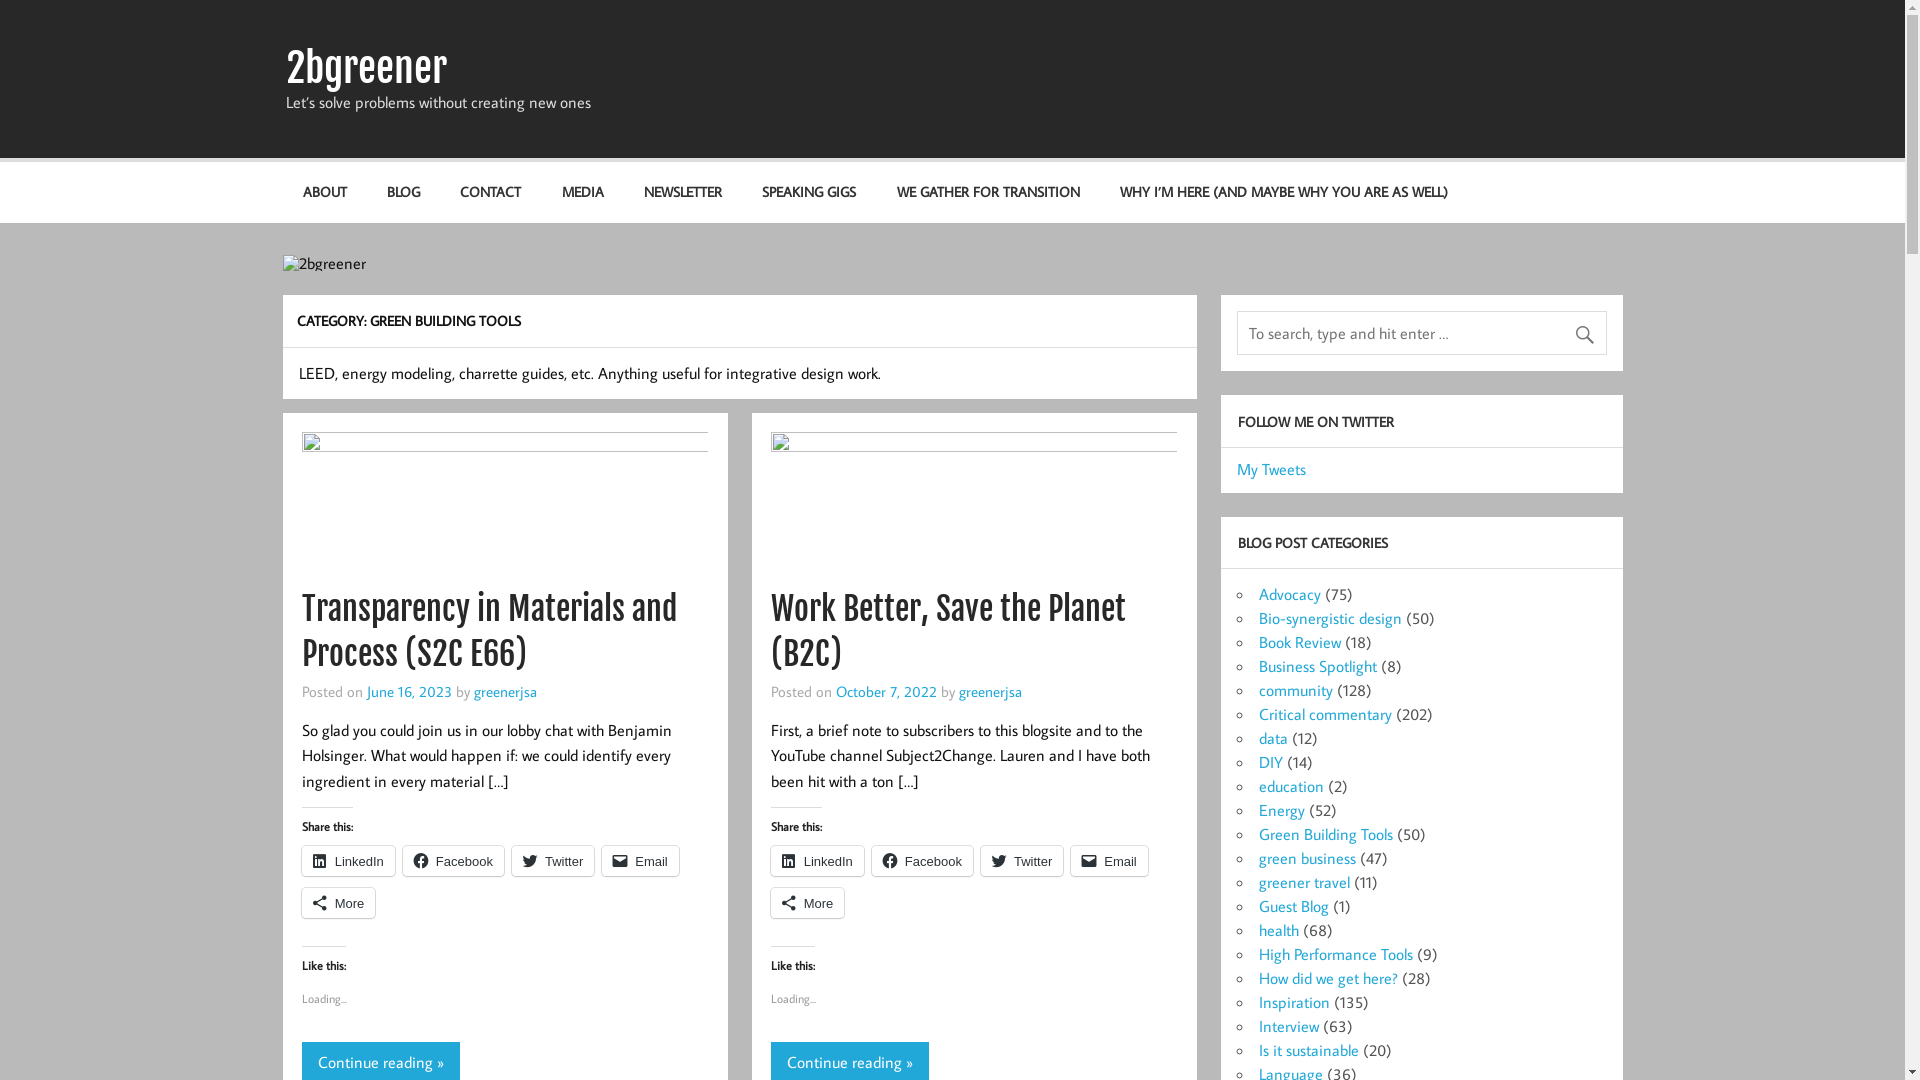 The width and height of the screenshot is (1920, 1080). What do you see at coordinates (990, 691) in the screenshot?
I see `greenerjsa` at bounding box center [990, 691].